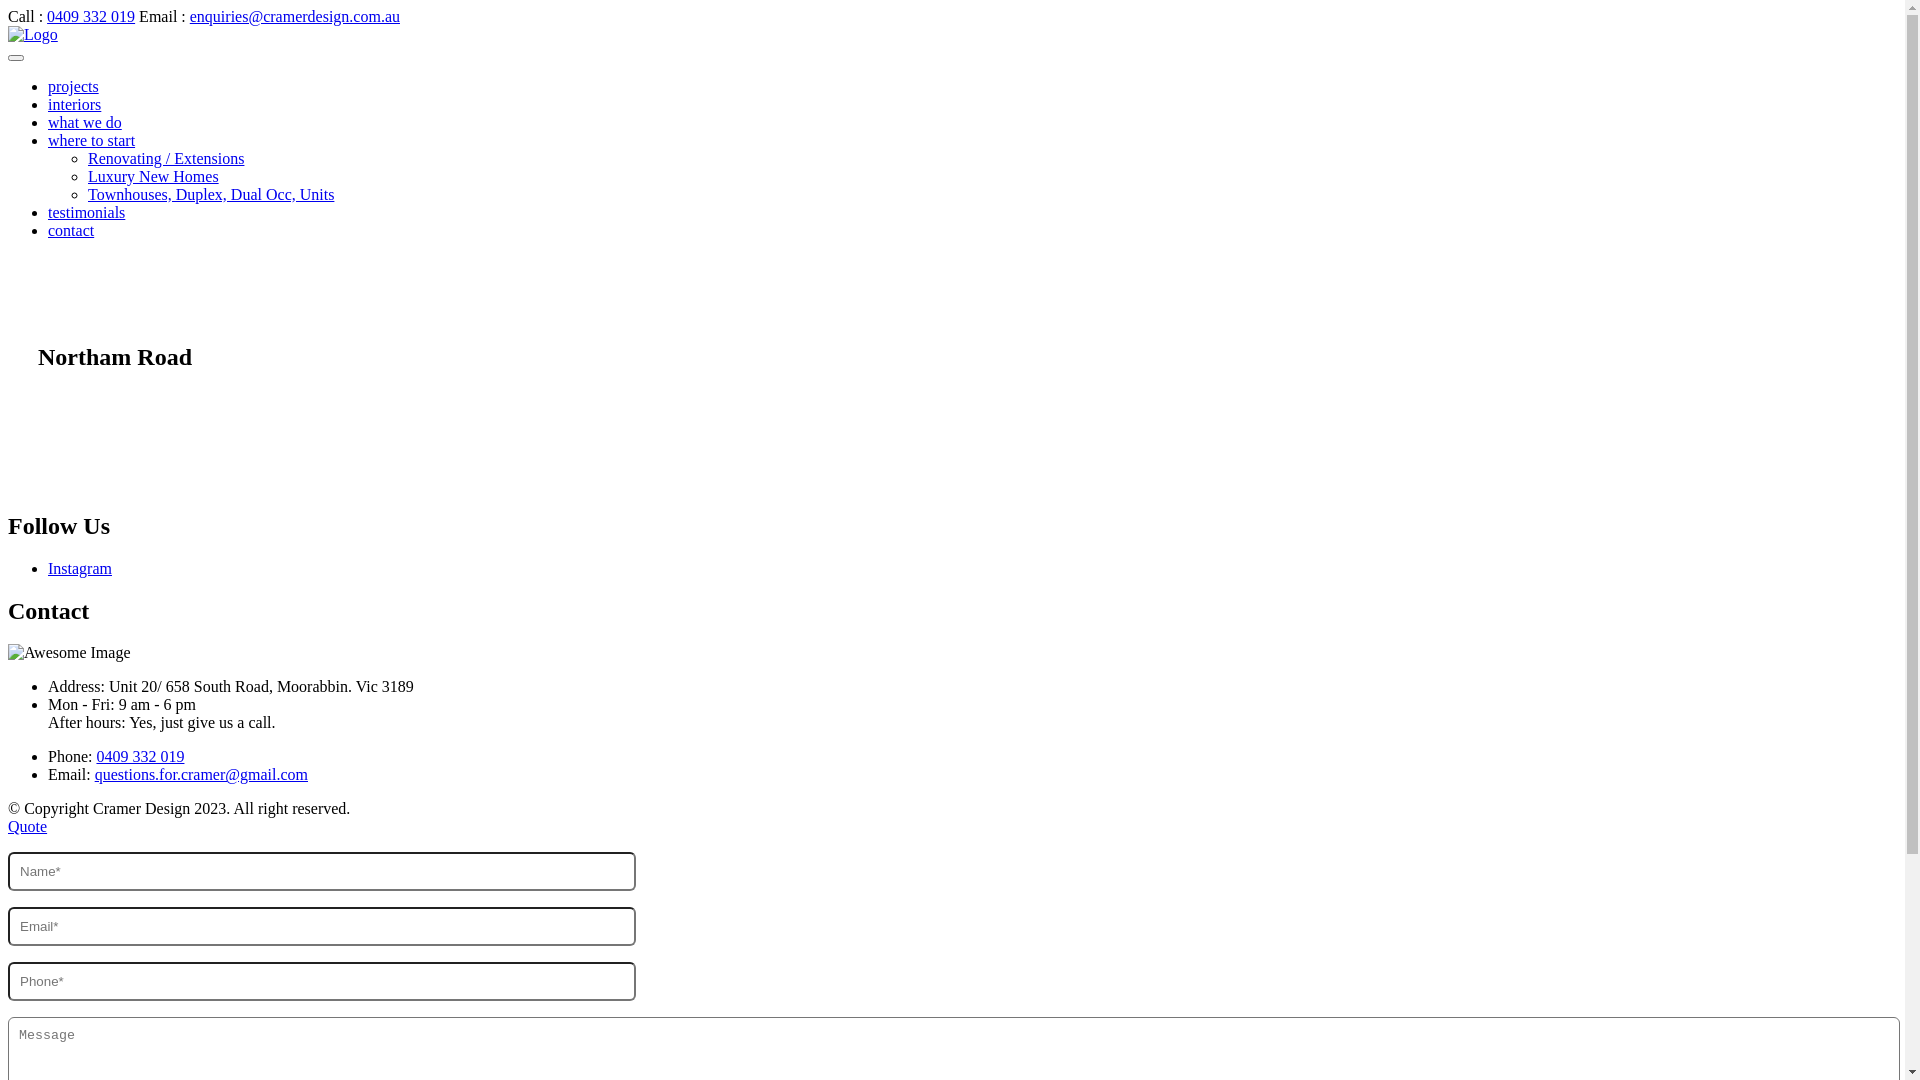 This screenshot has width=1920, height=1080. Describe the element at coordinates (102, 314) in the screenshot. I see `Logo` at that location.